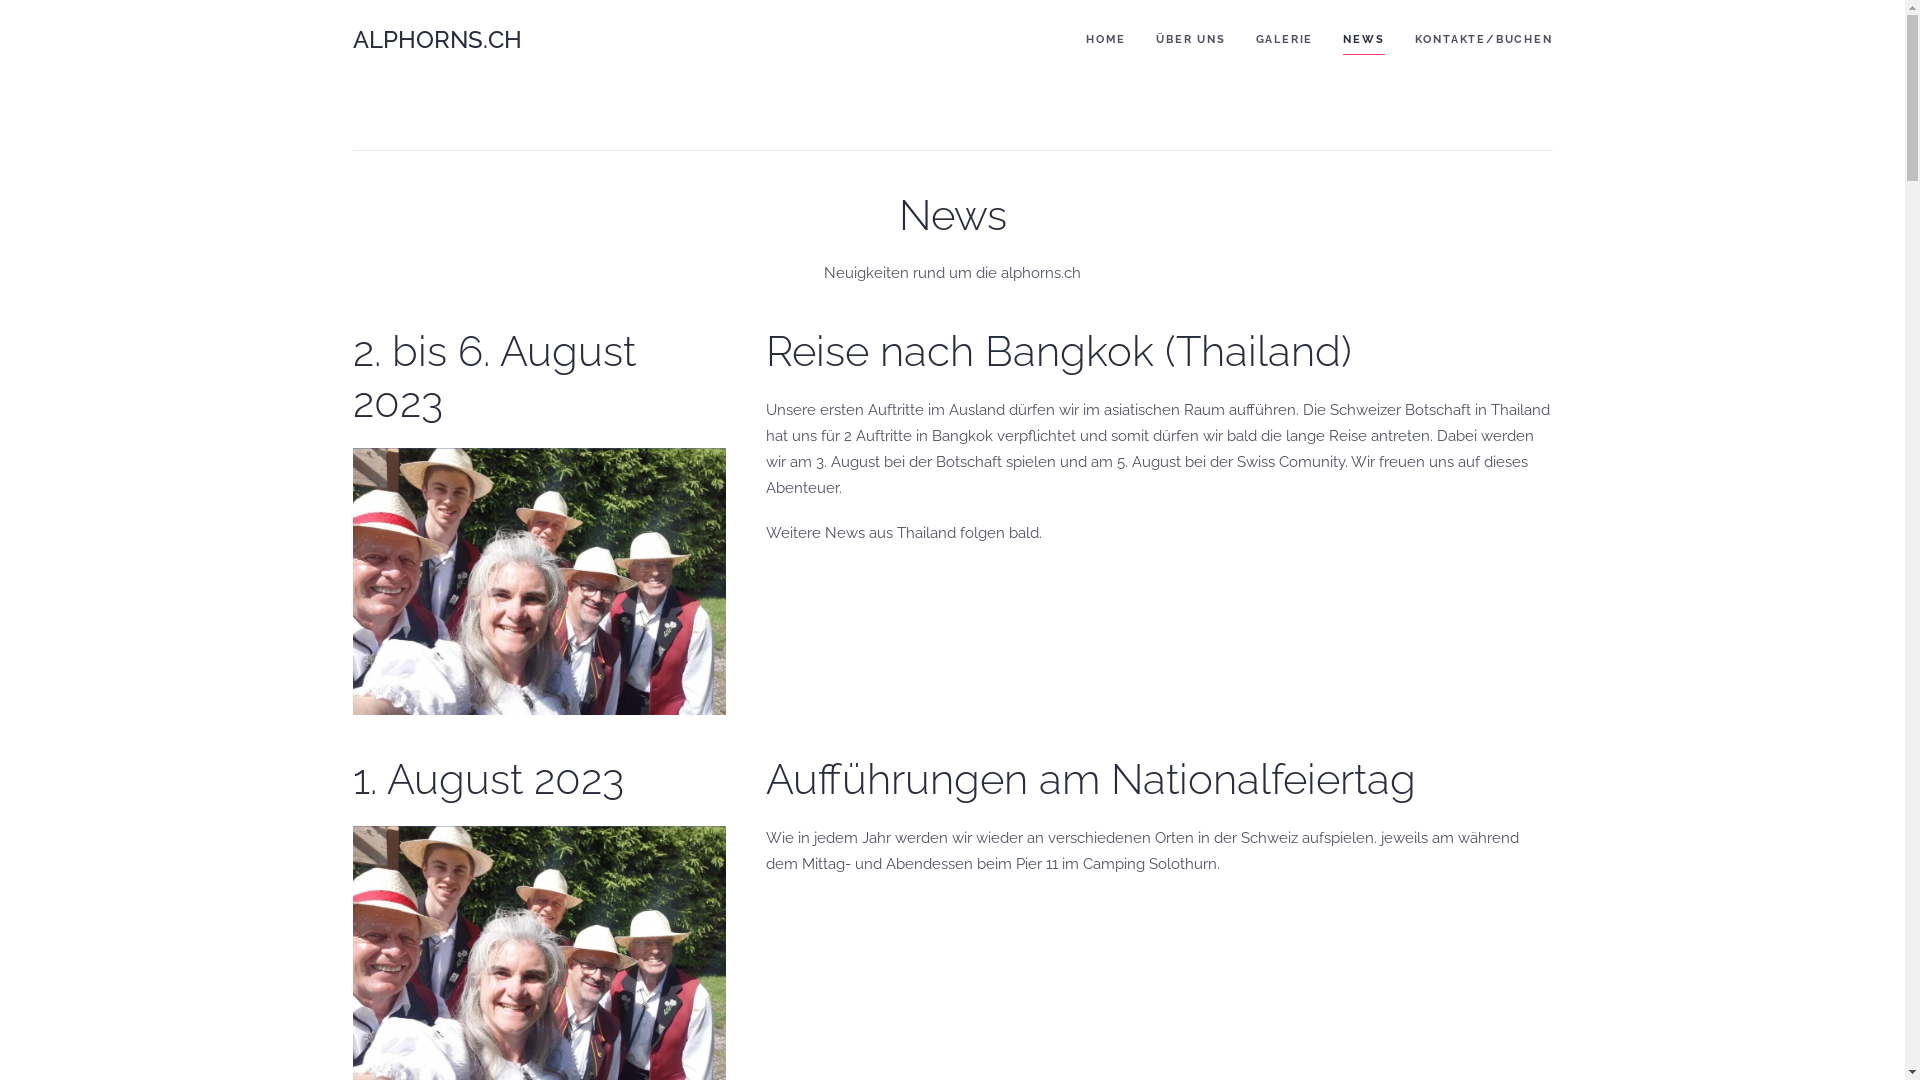 This screenshot has height=1080, width=1920. Describe the element at coordinates (1364, 40) in the screenshot. I see `NEWS` at that location.